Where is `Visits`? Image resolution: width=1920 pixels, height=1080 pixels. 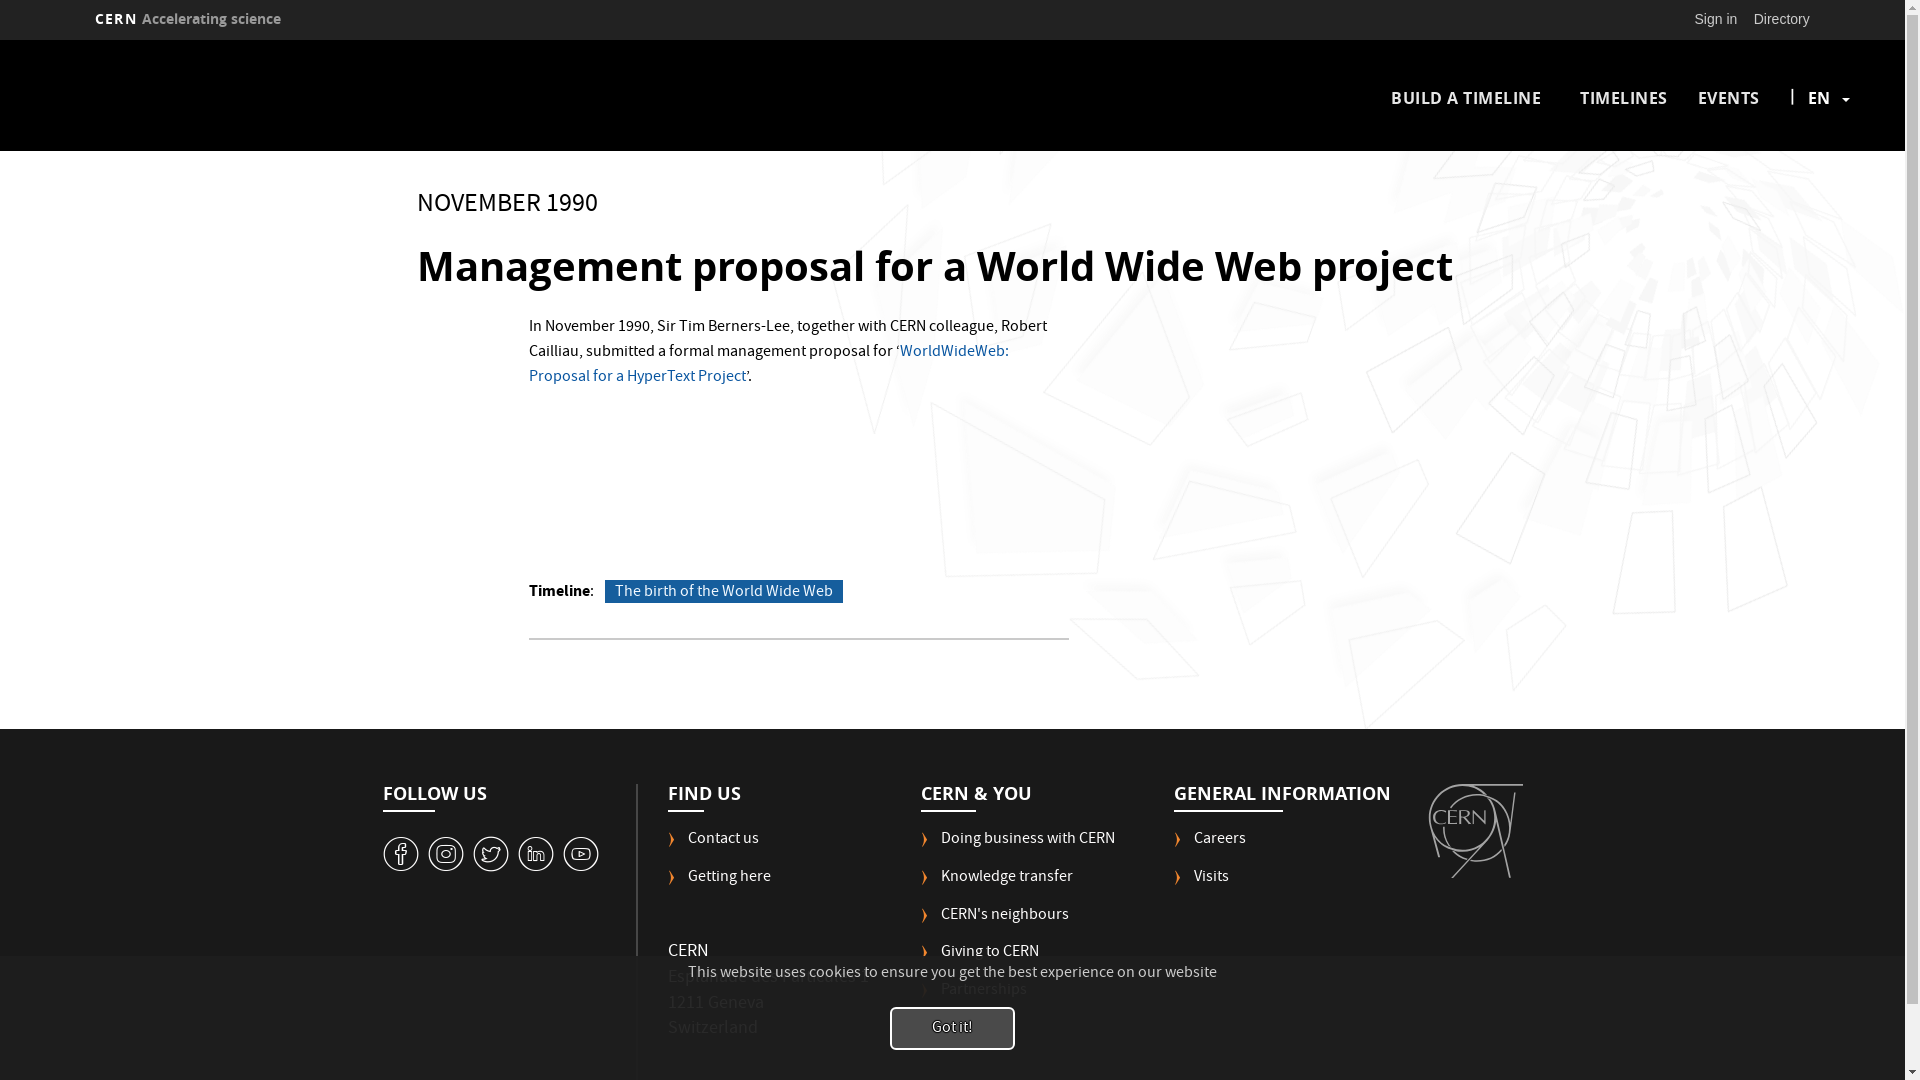
Visits is located at coordinates (1202, 886).